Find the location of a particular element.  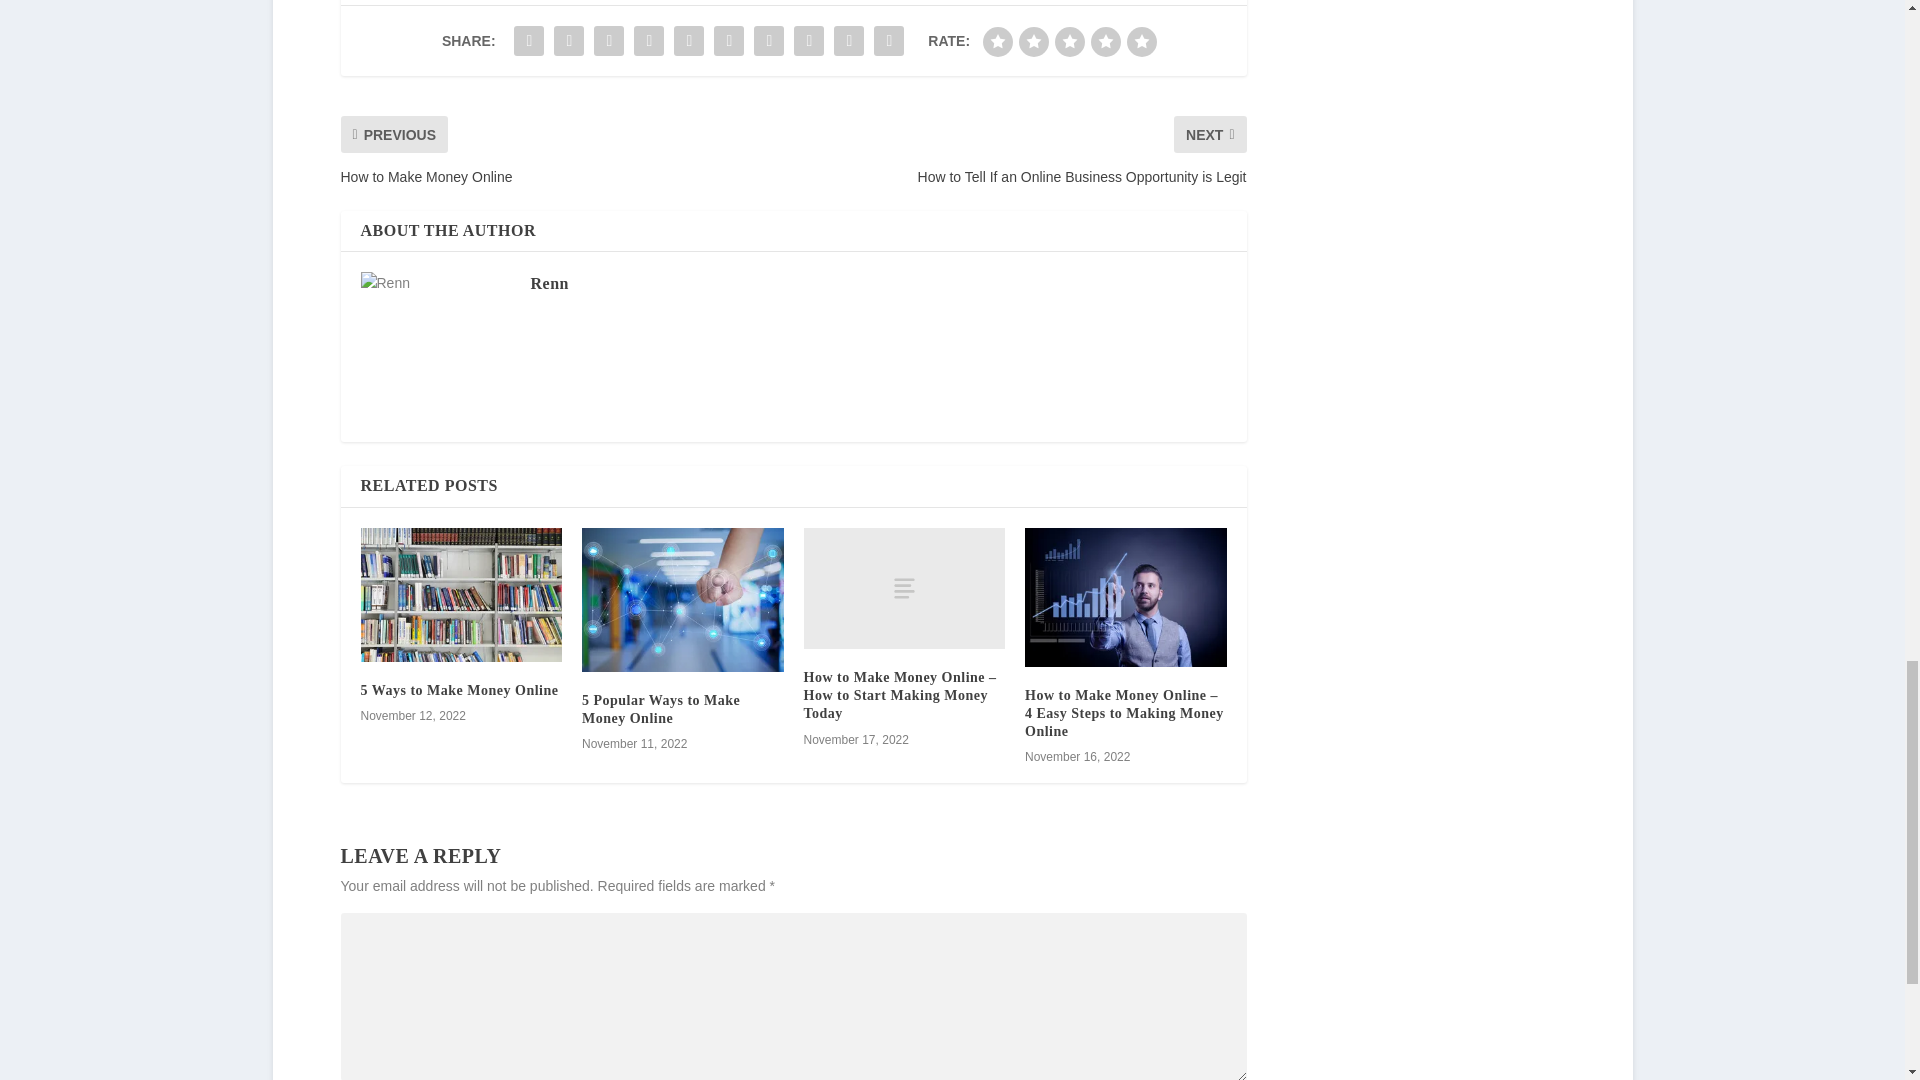

Share "Different Ways To Make Money Online" via LinkedIn is located at coordinates (728, 40).